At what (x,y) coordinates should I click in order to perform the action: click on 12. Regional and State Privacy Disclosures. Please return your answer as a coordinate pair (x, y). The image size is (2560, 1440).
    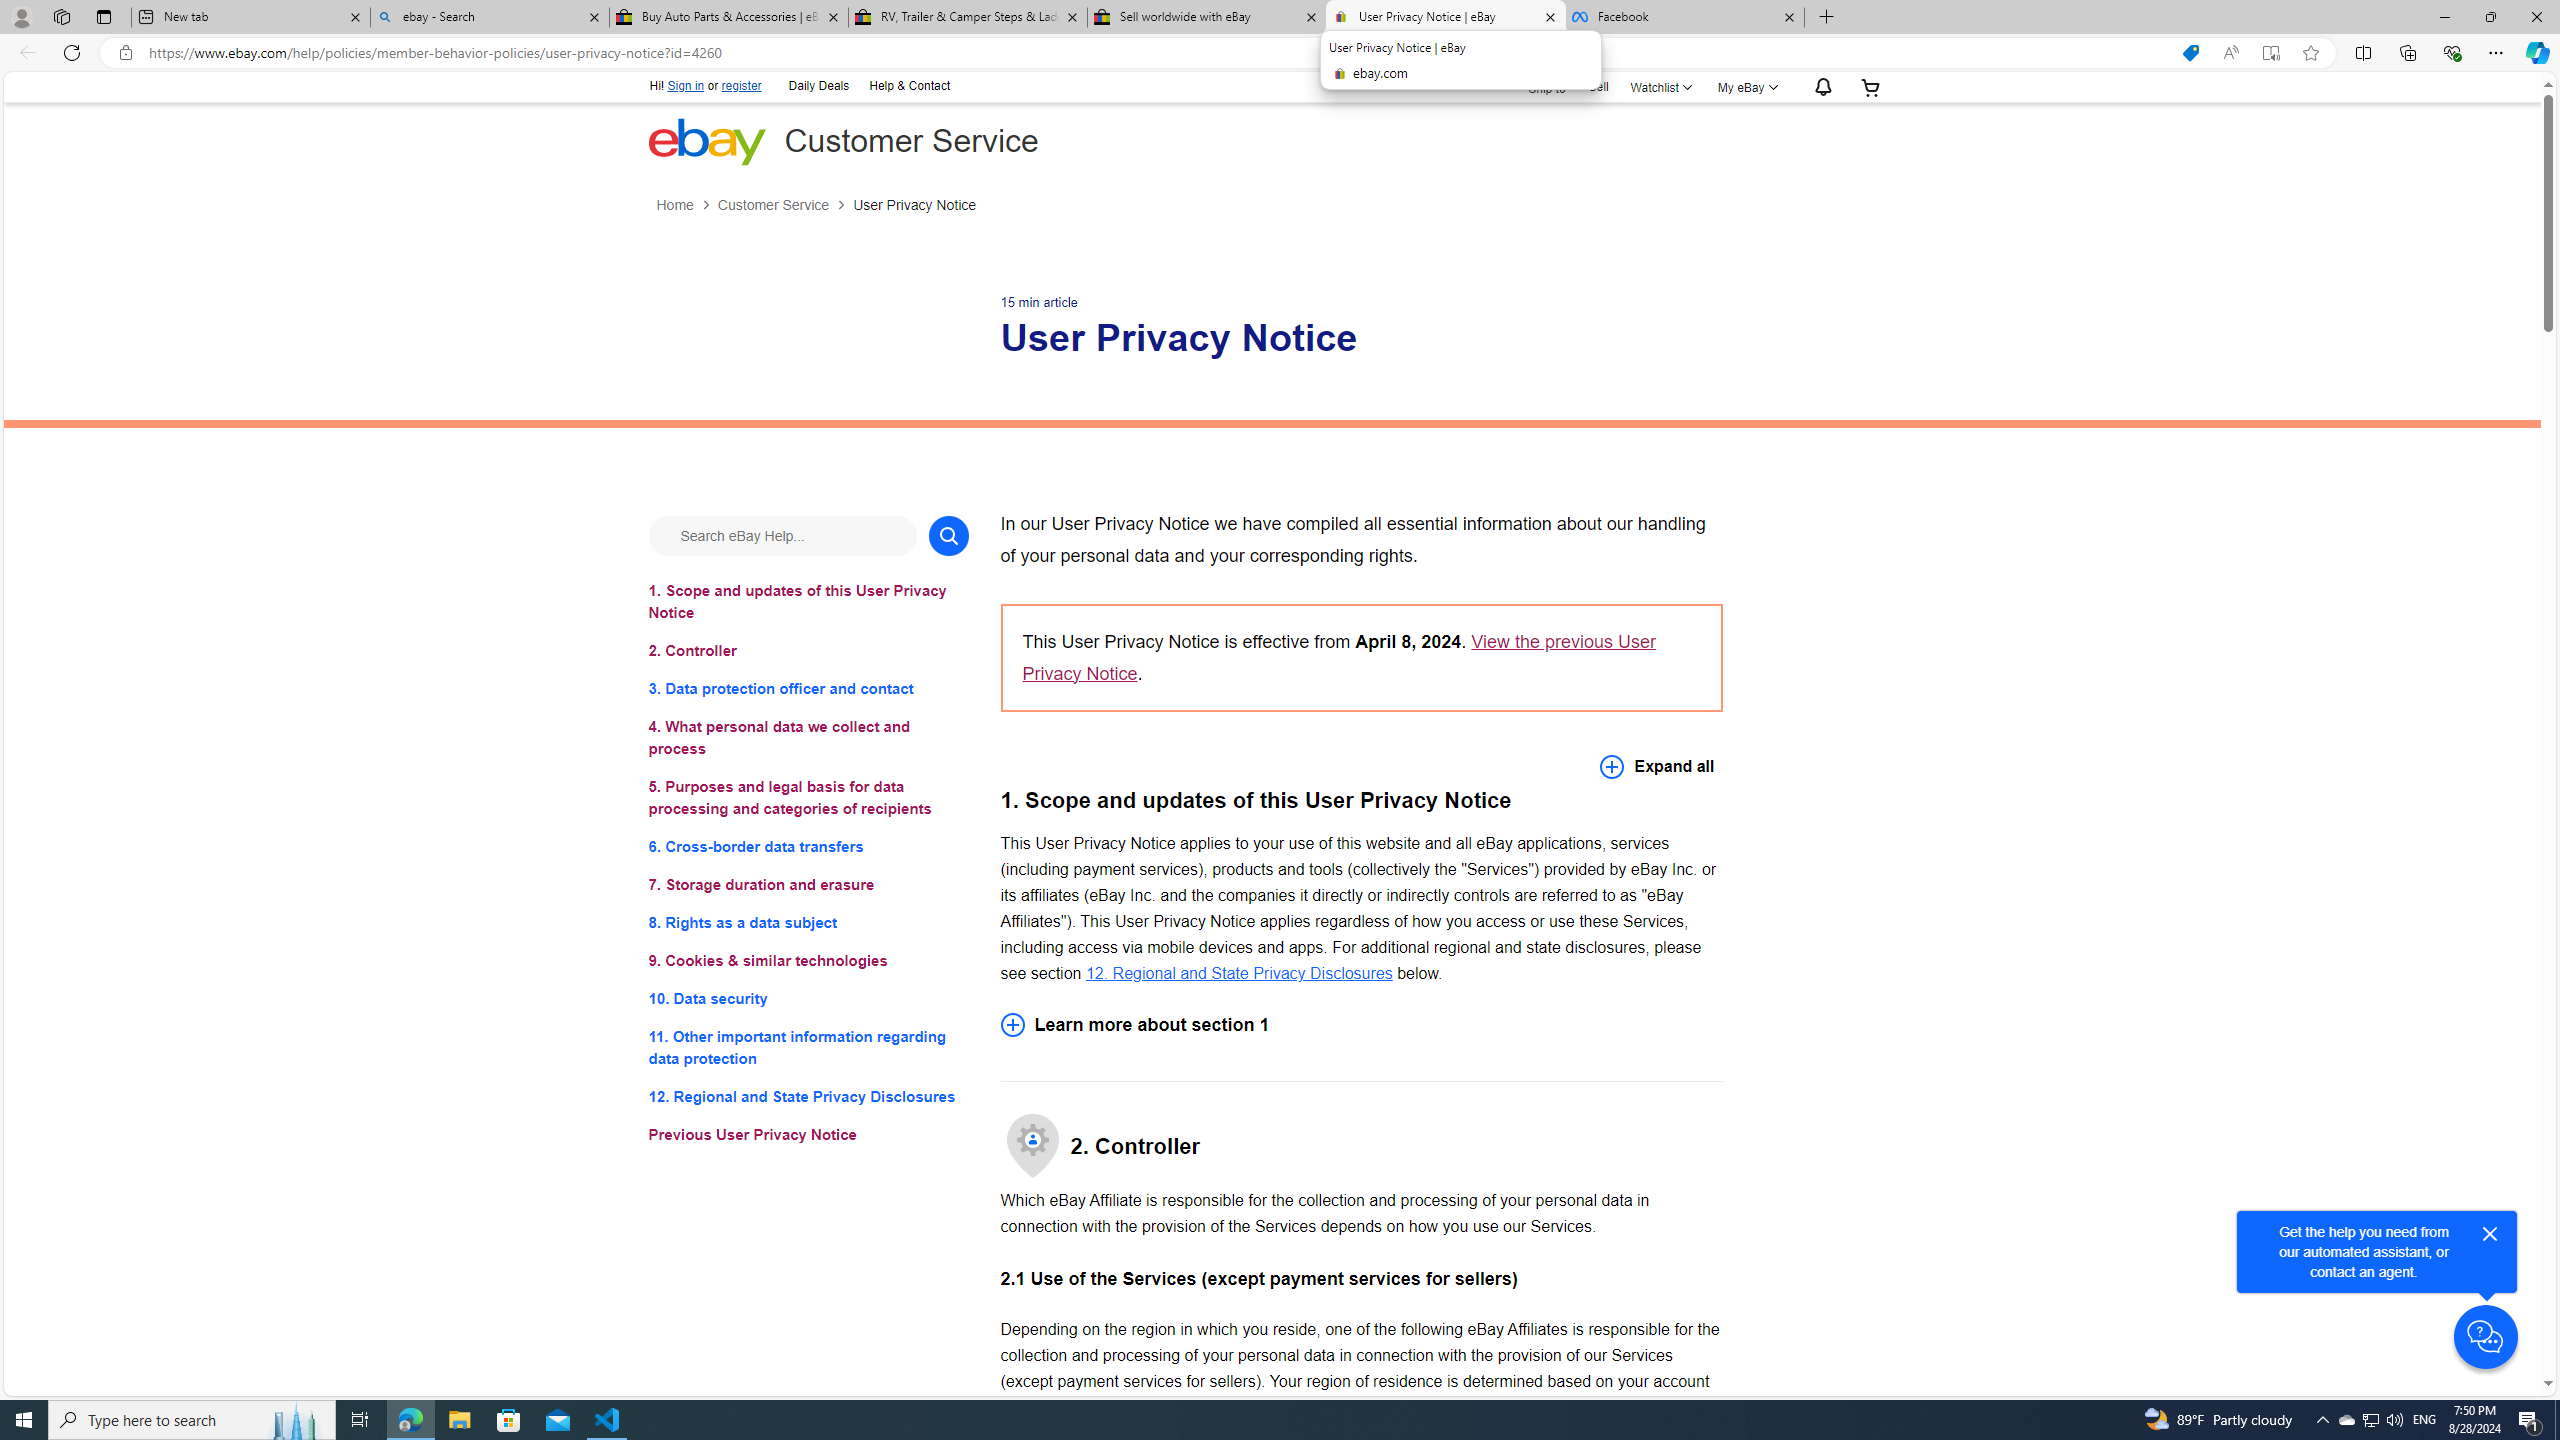
    Looking at the image, I should click on (808, 1096).